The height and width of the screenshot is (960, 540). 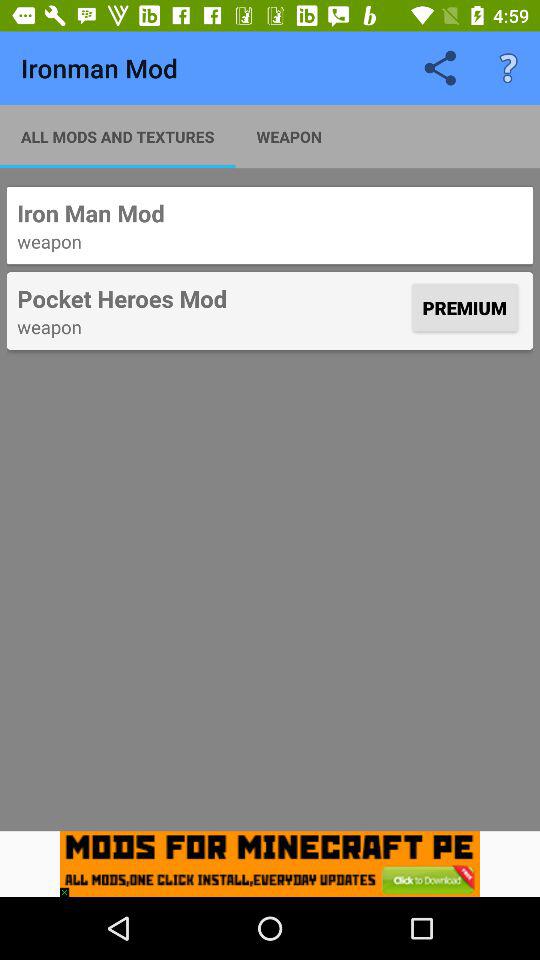 What do you see at coordinates (118, 136) in the screenshot?
I see `tap all mods and` at bounding box center [118, 136].